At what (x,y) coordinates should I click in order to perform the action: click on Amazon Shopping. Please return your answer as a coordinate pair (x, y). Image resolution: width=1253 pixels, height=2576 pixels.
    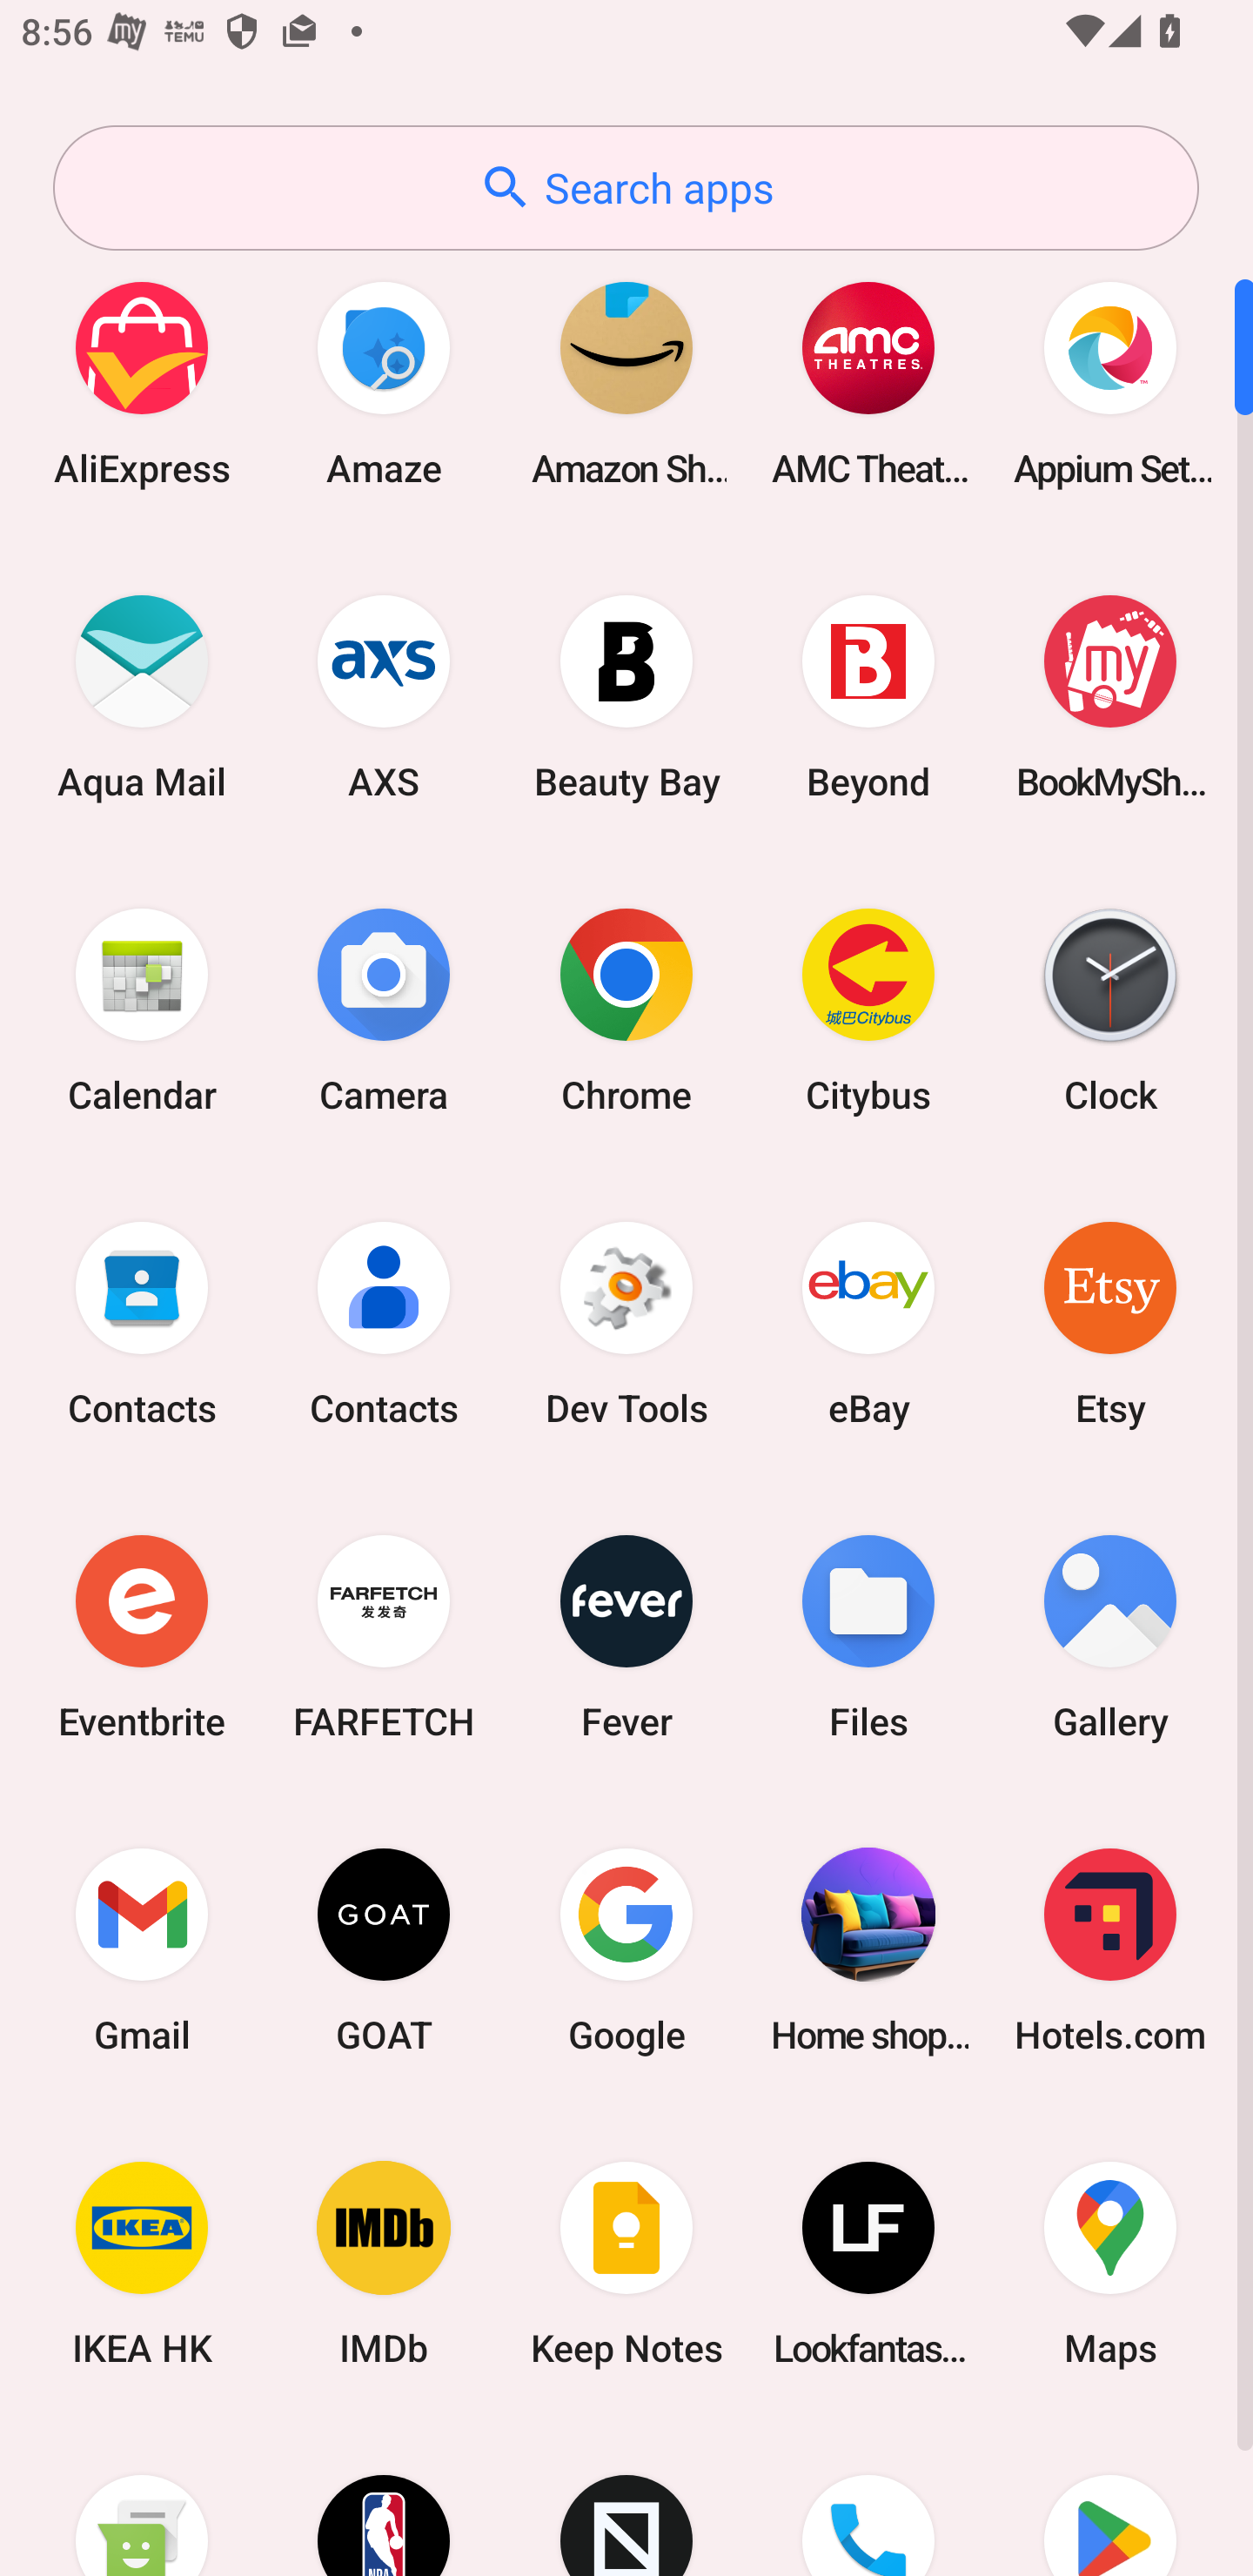
    Looking at the image, I should click on (626, 383).